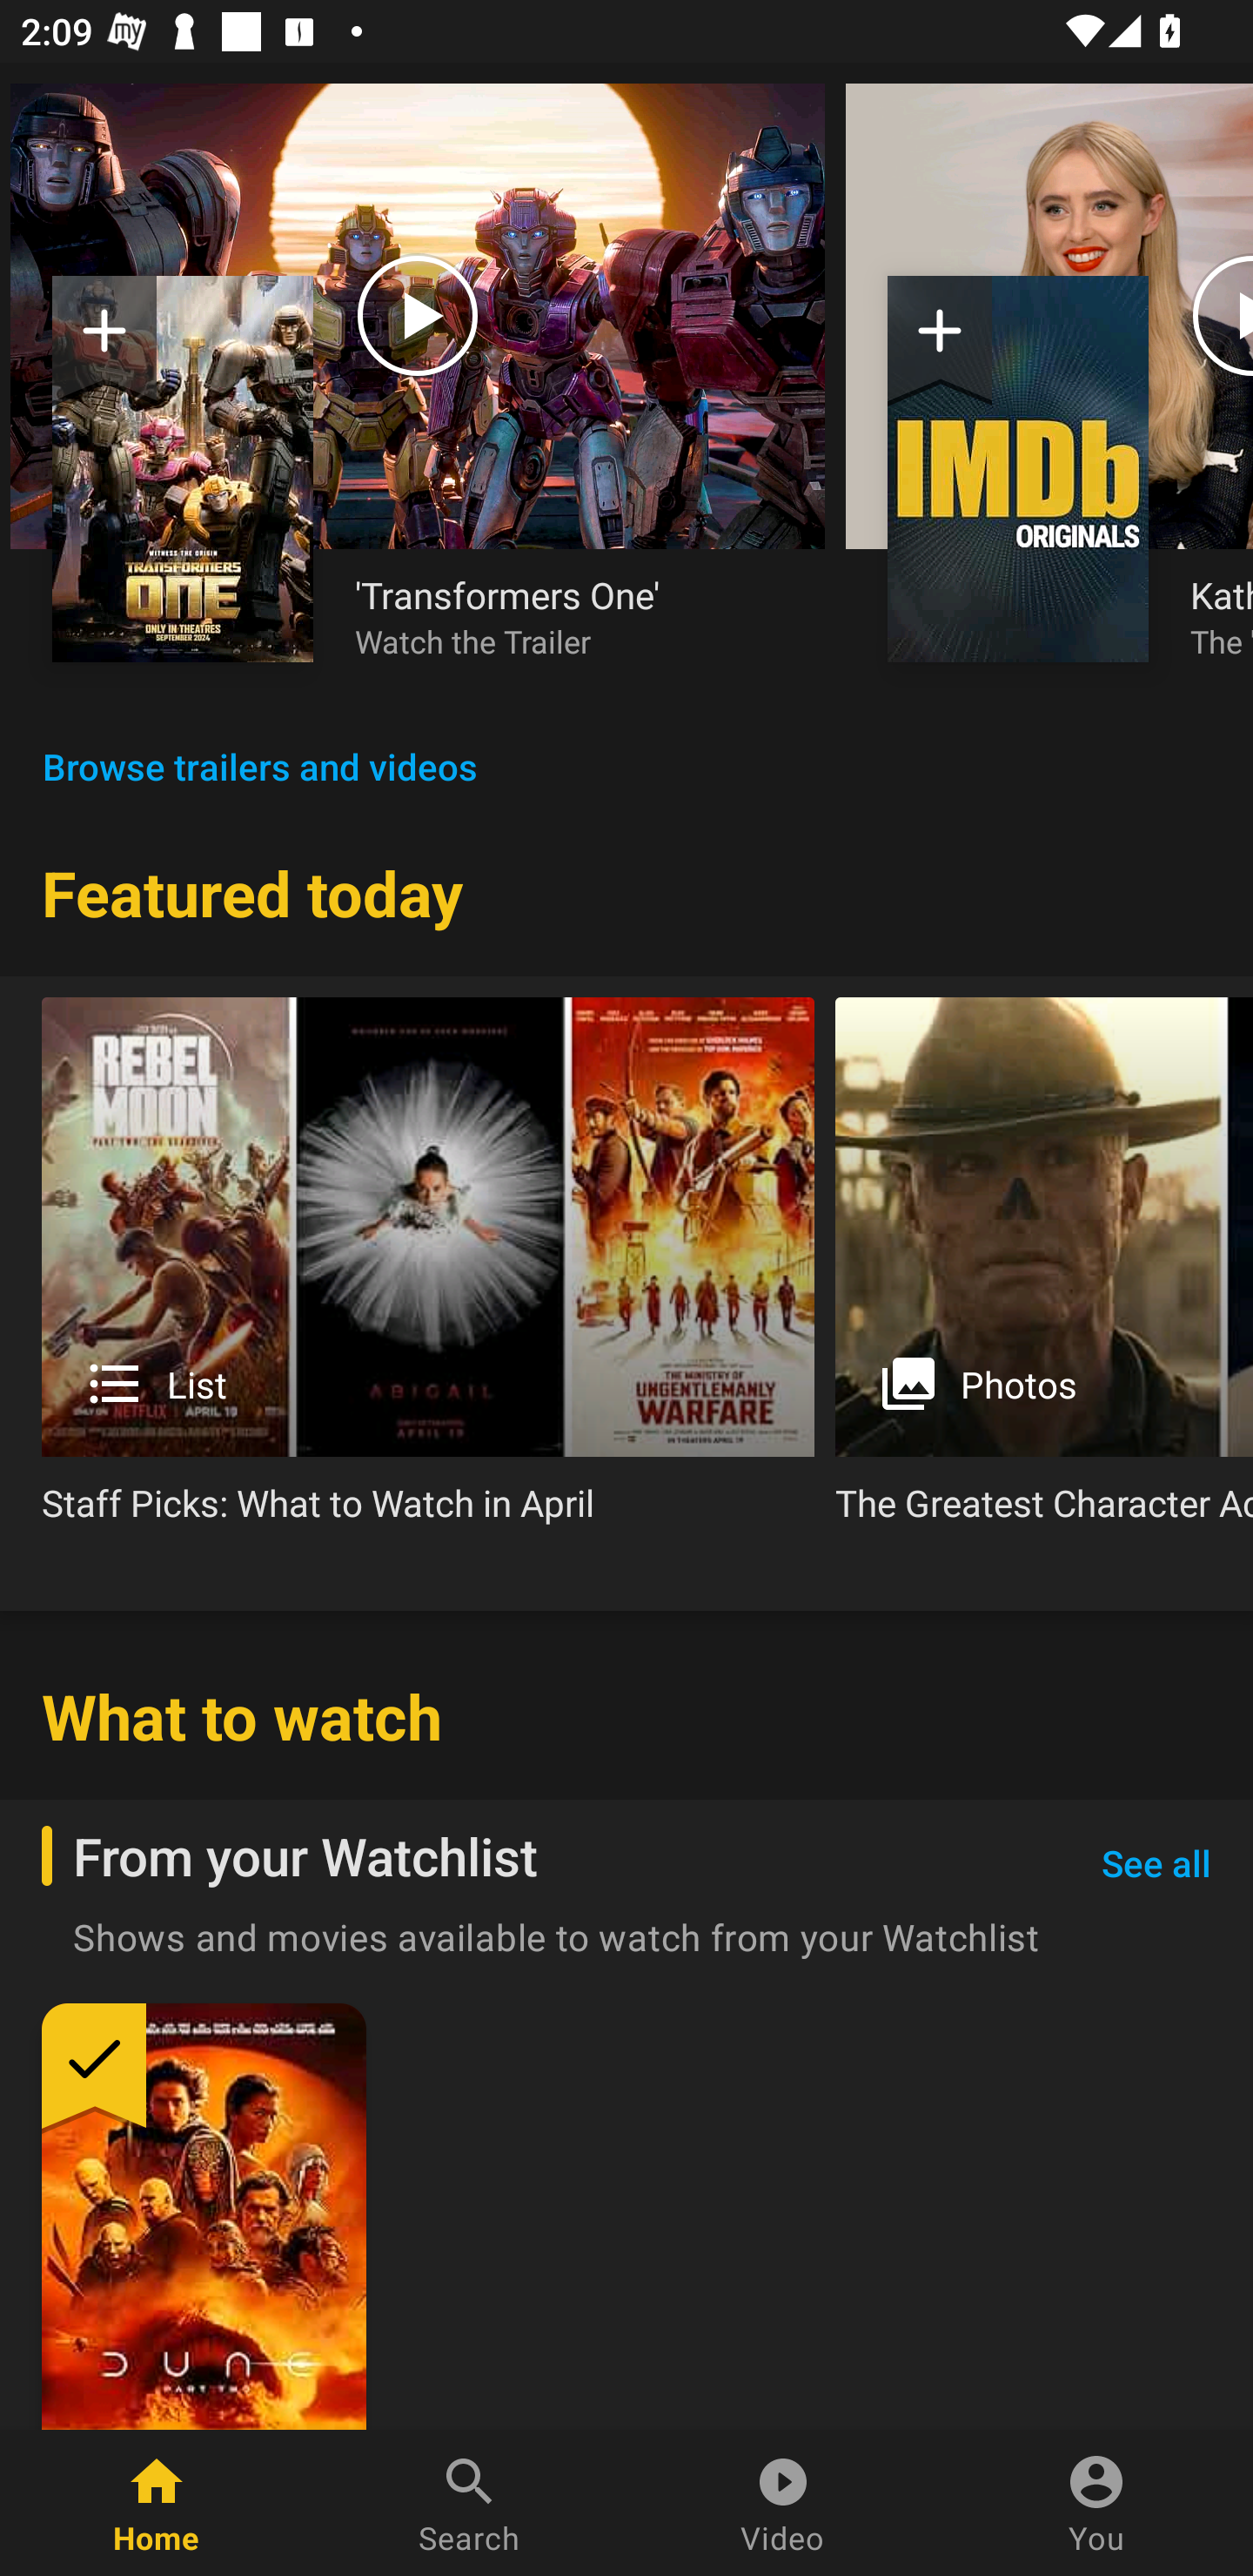 The width and height of the screenshot is (1253, 2576). I want to click on Not in watchlist, so click(104, 341).